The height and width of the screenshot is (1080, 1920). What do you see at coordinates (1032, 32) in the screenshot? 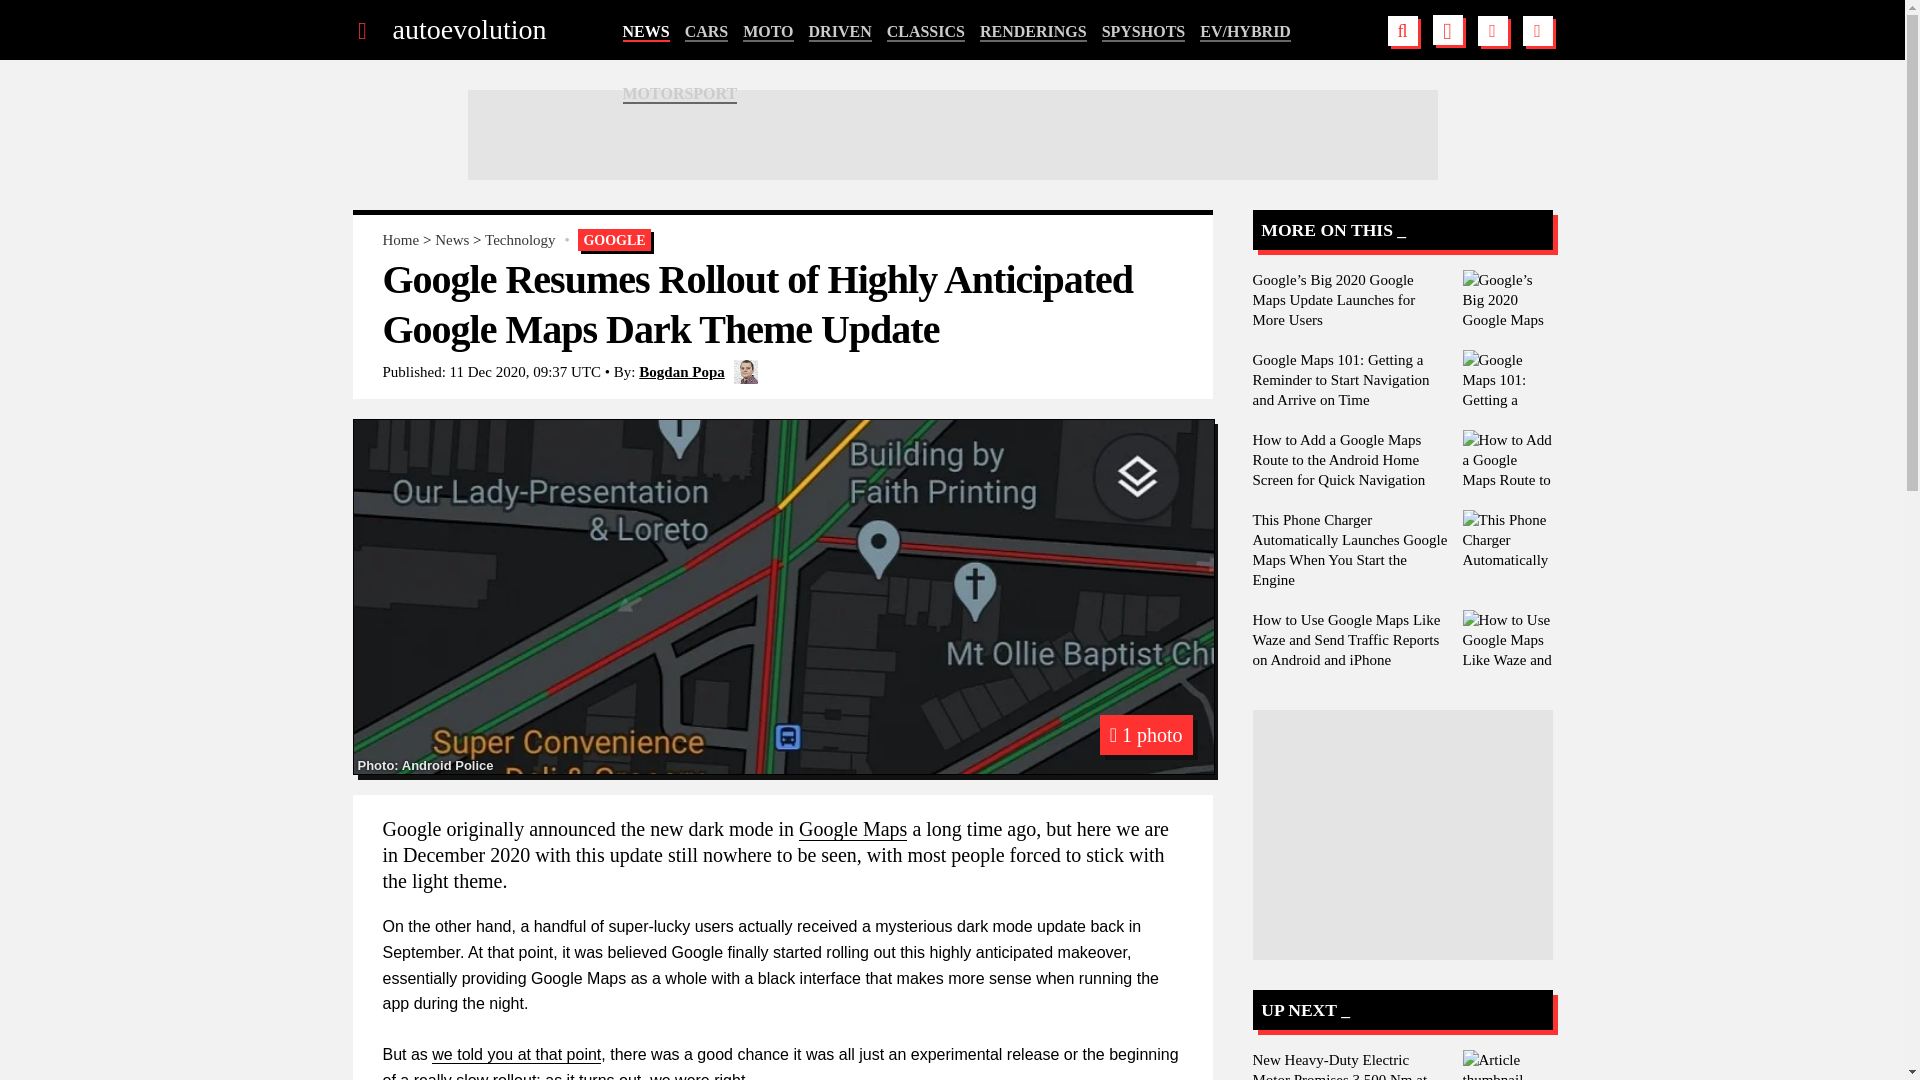
I see `RENDERINGS` at bounding box center [1032, 32].